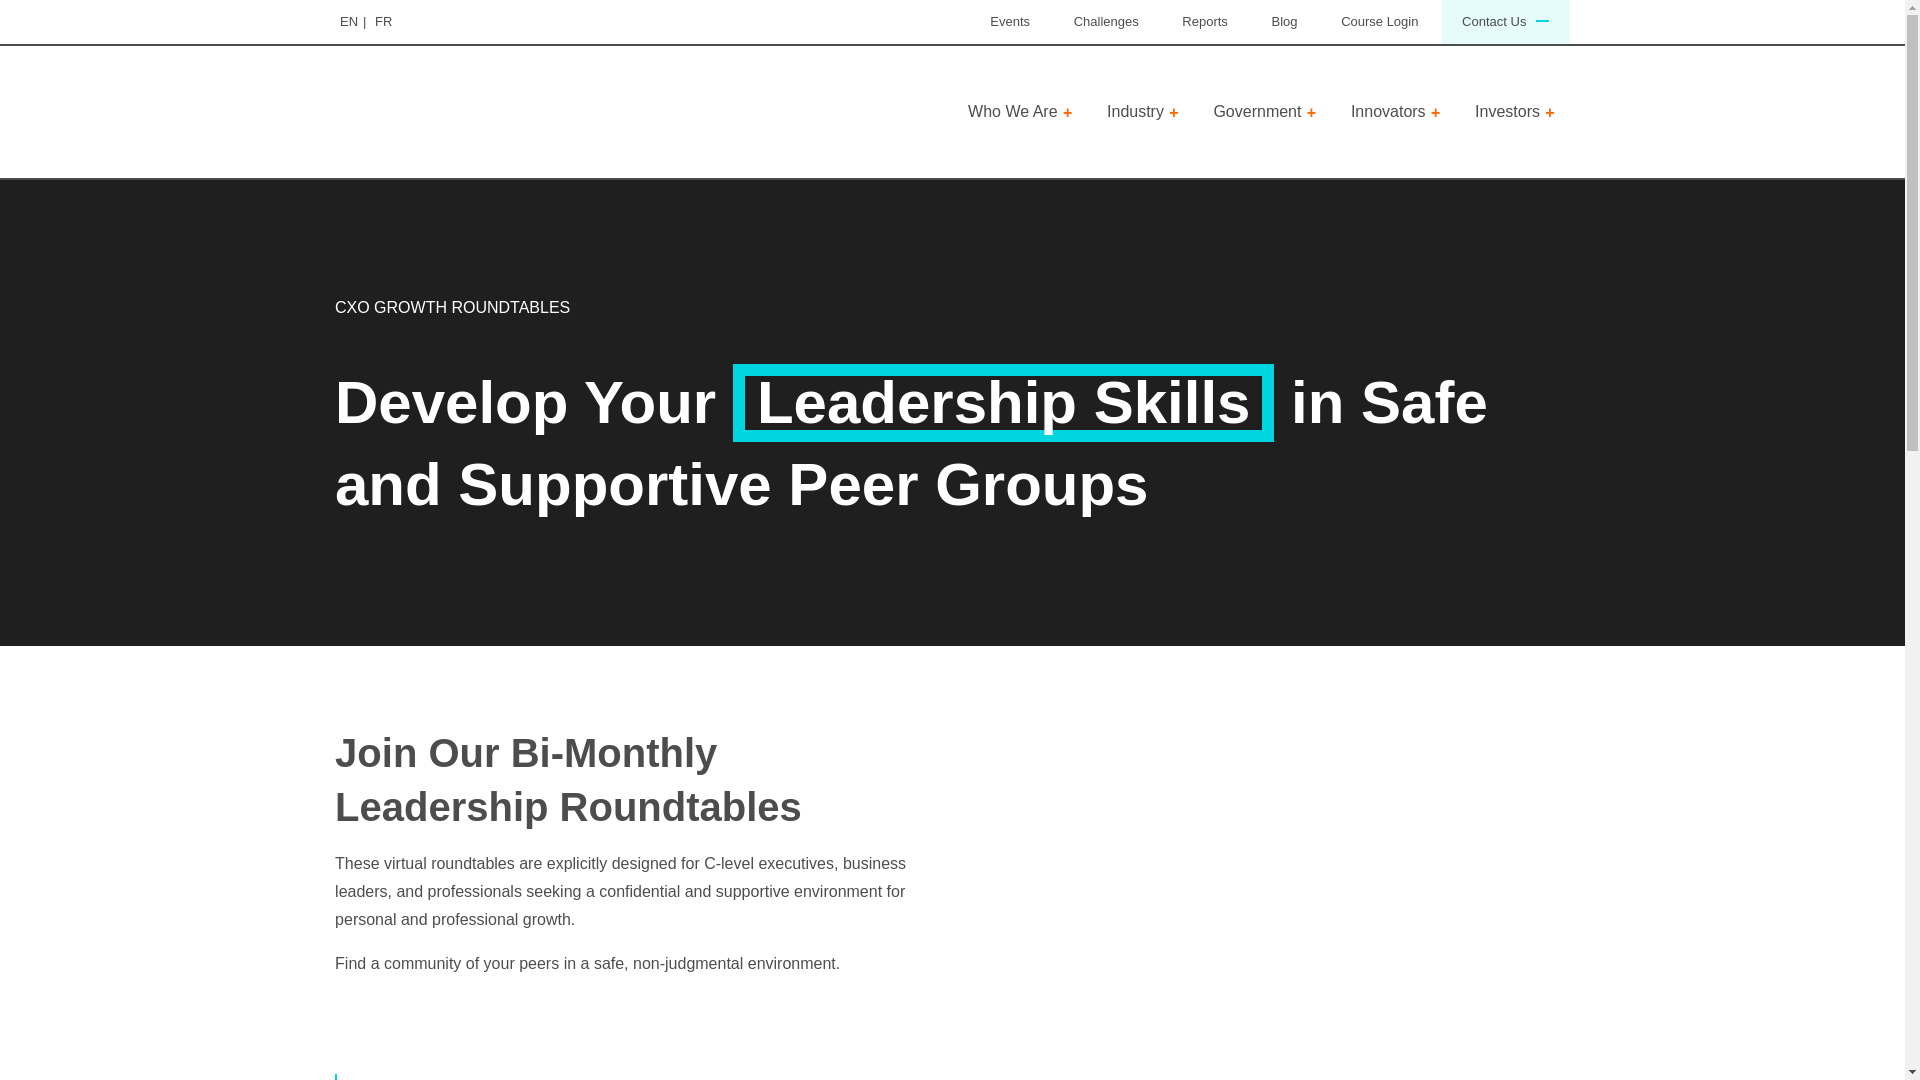 The width and height of the screenshot is (1920, 1080). What do you see at coordinates (1020, 111) in the screenshot?
I see `Who We Are` at bounding box center [1020, 111].